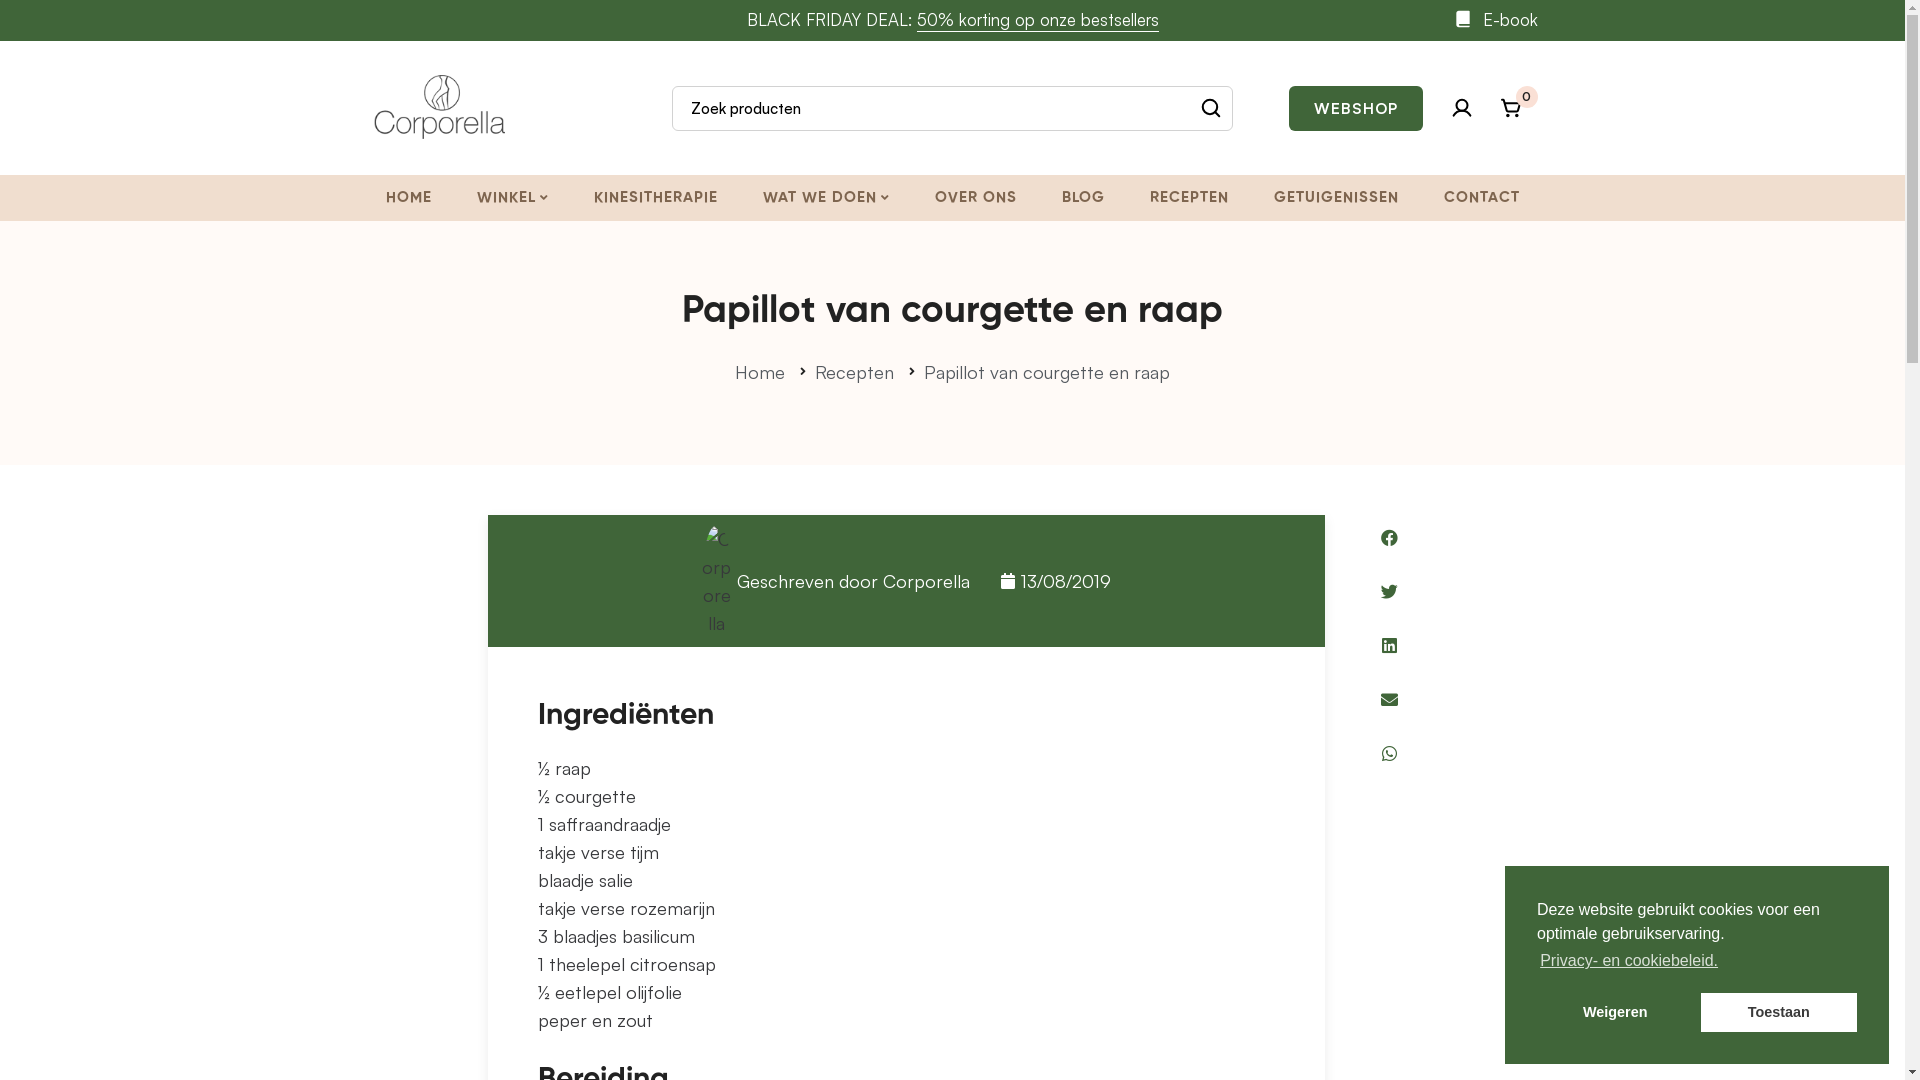  Describe the element at coordinates (1190, 198) in the screenshot. I see `RECEPTEN` at that location.